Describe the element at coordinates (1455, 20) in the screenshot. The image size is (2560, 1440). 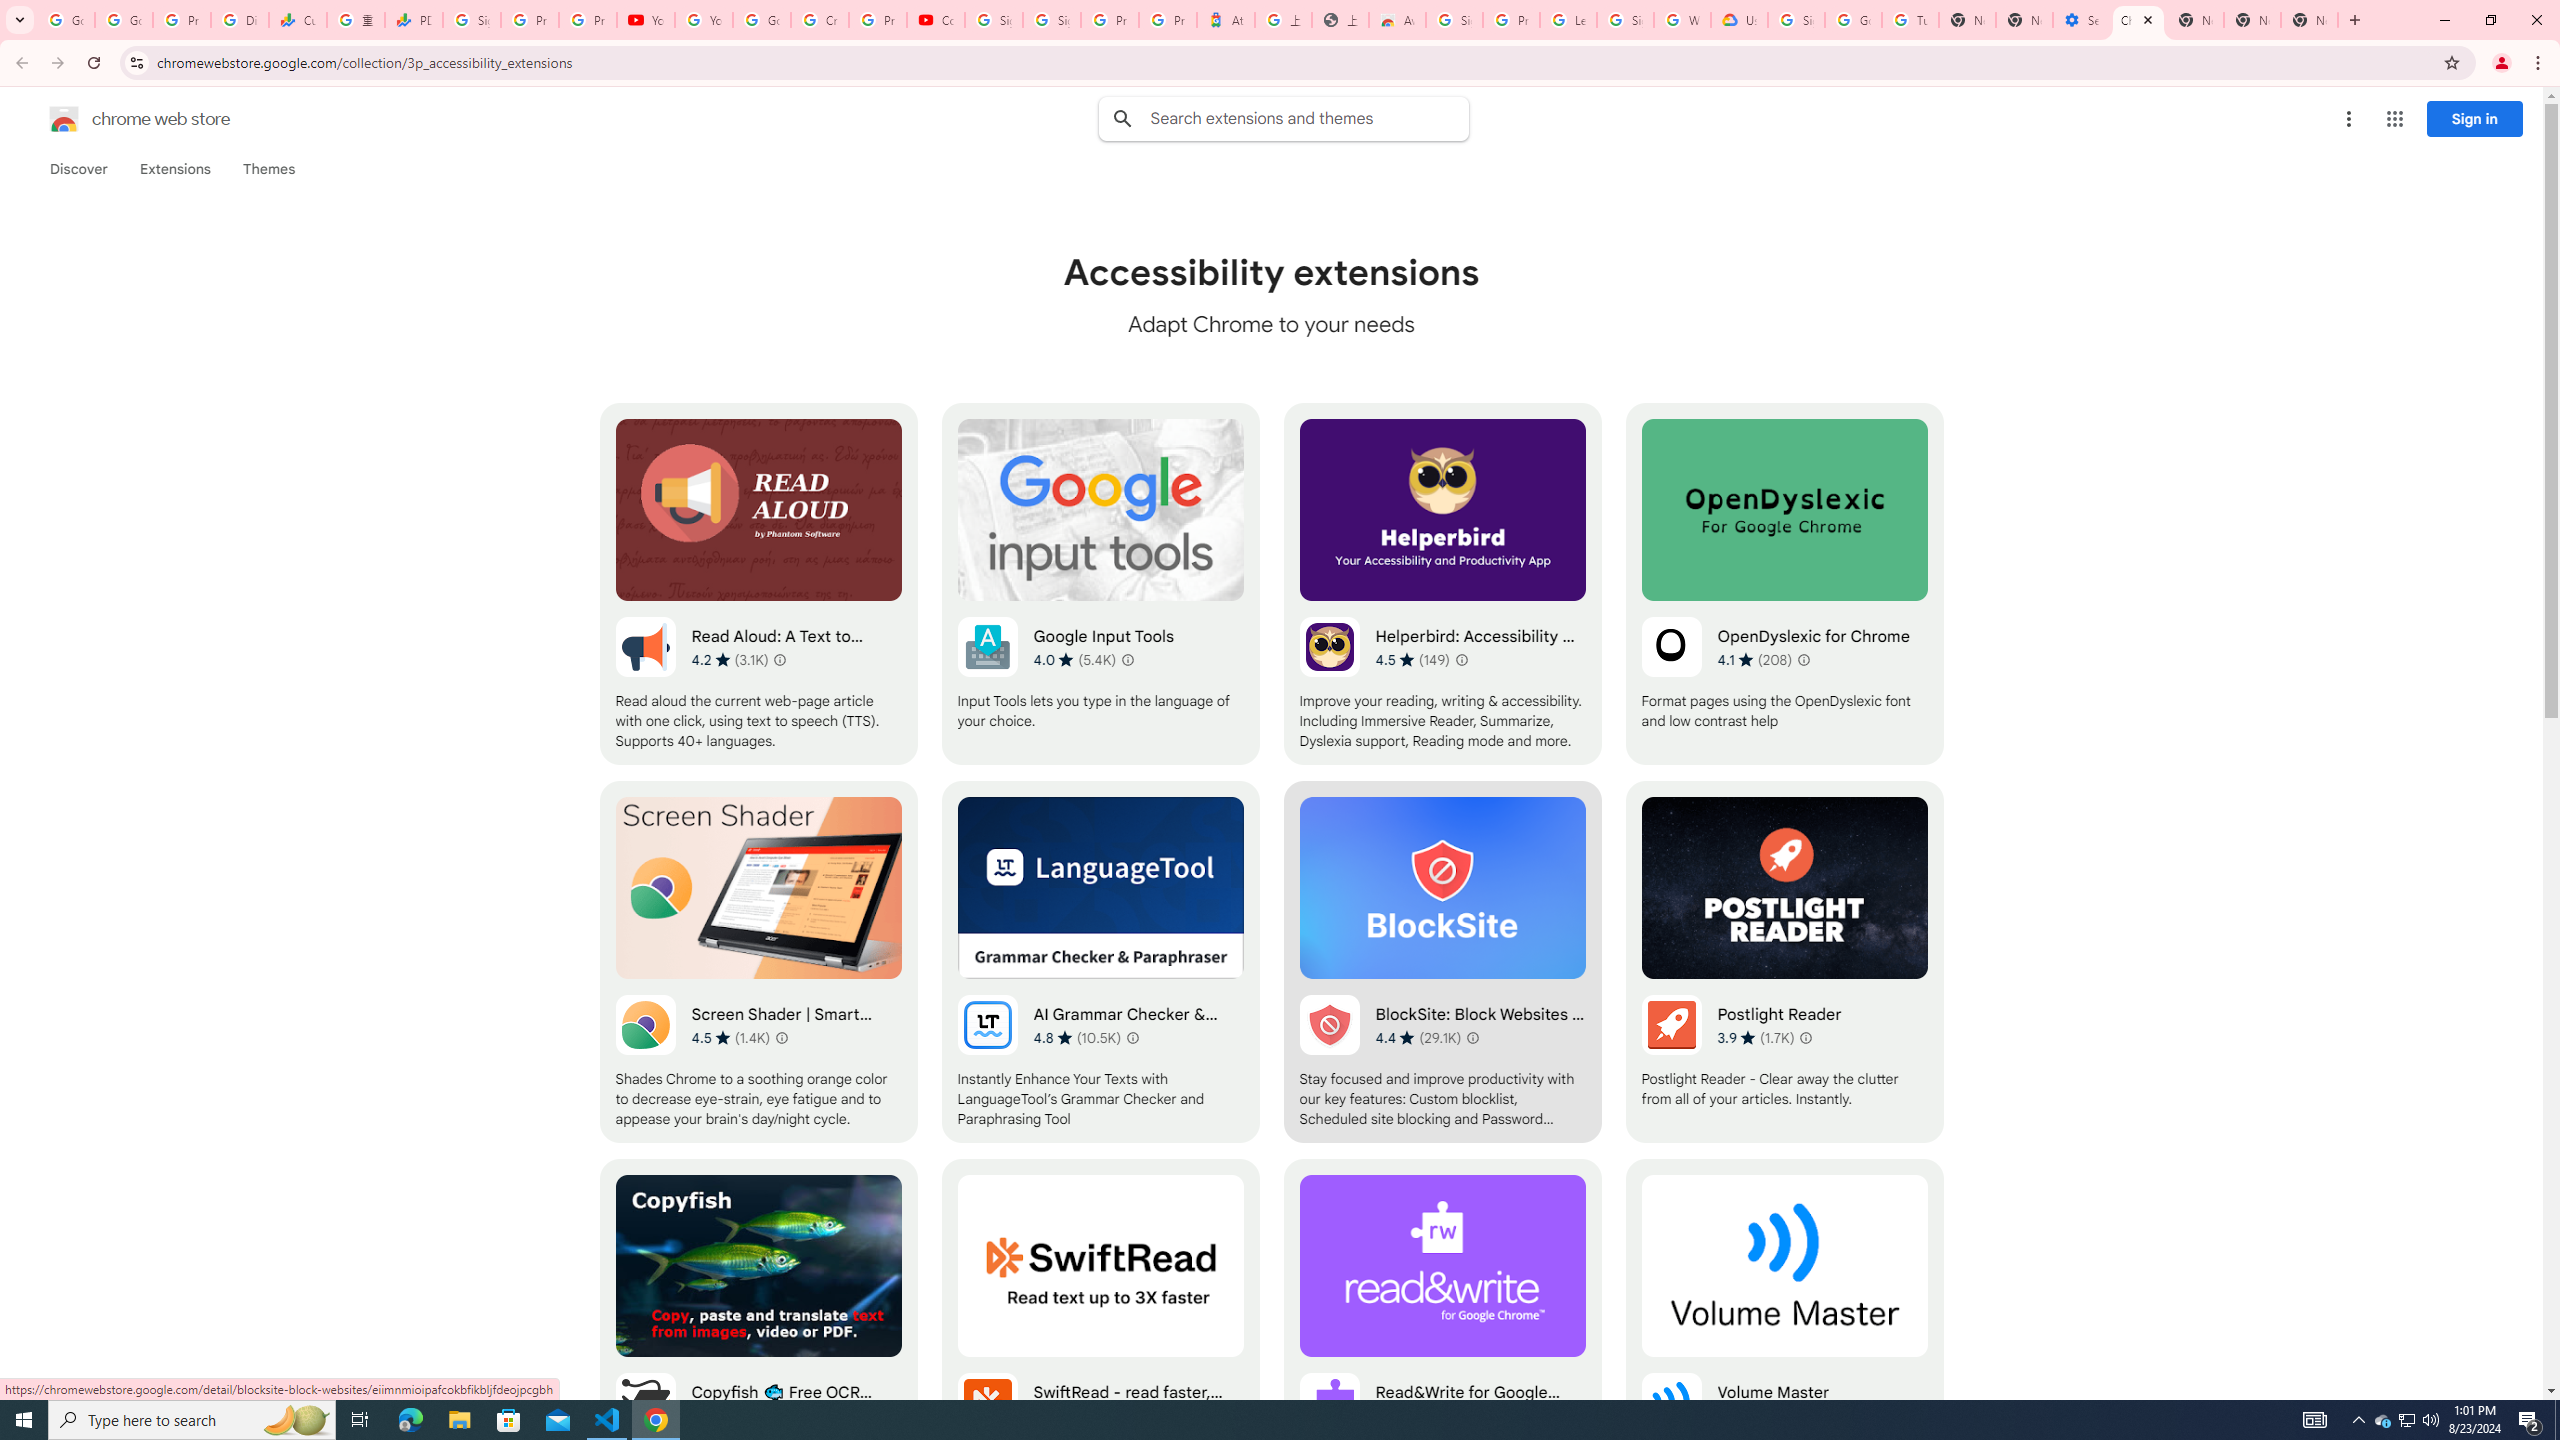
I see `Sign in - Google Accounts` at that location.